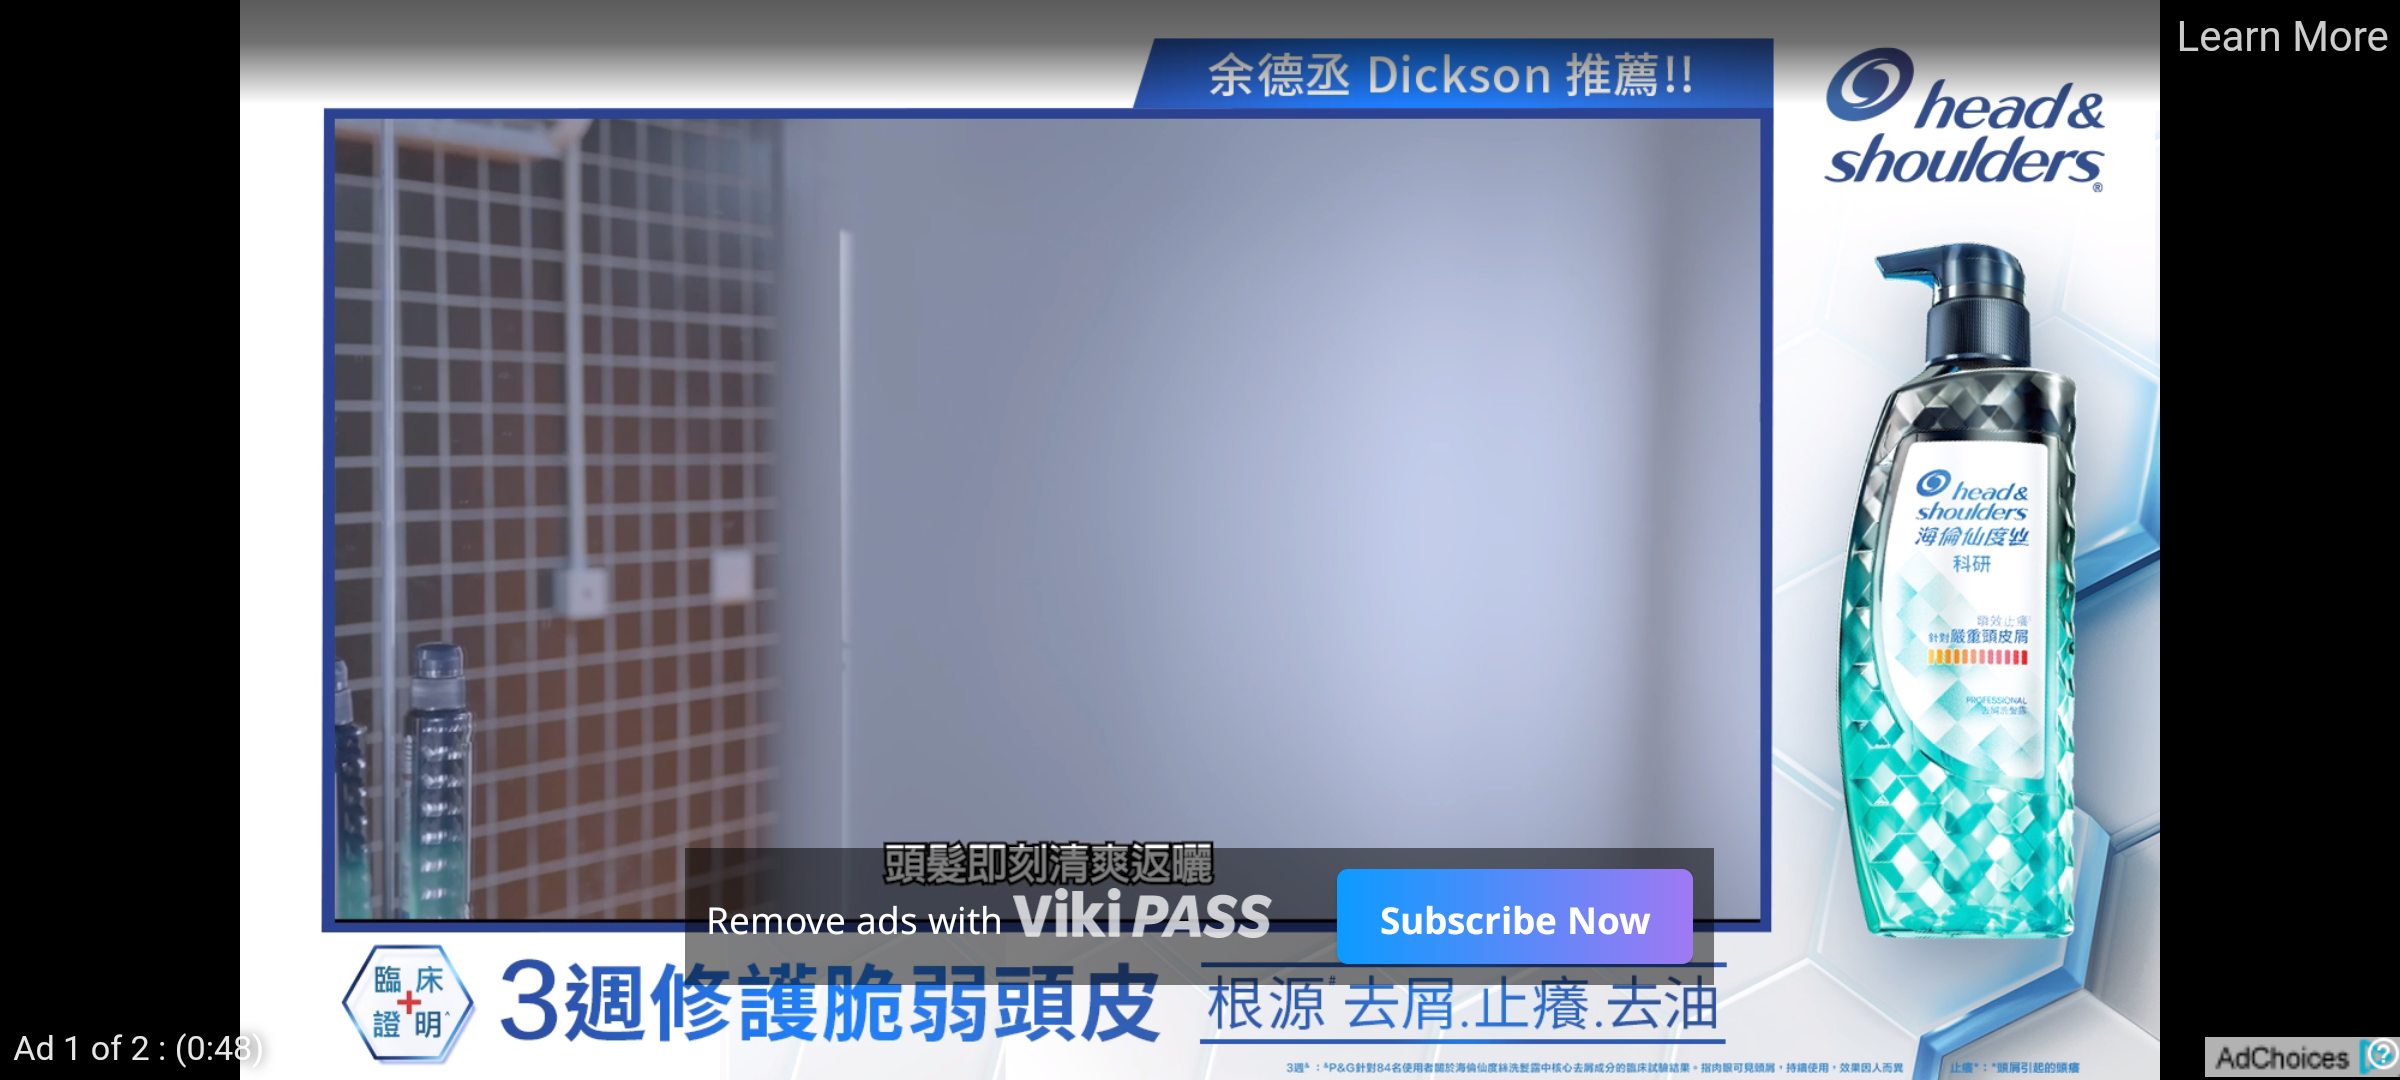  What do you see at coordinates (1514, 916) in the screenshot?
I see `Subscribe Now` at bounding box center [1514, 916].